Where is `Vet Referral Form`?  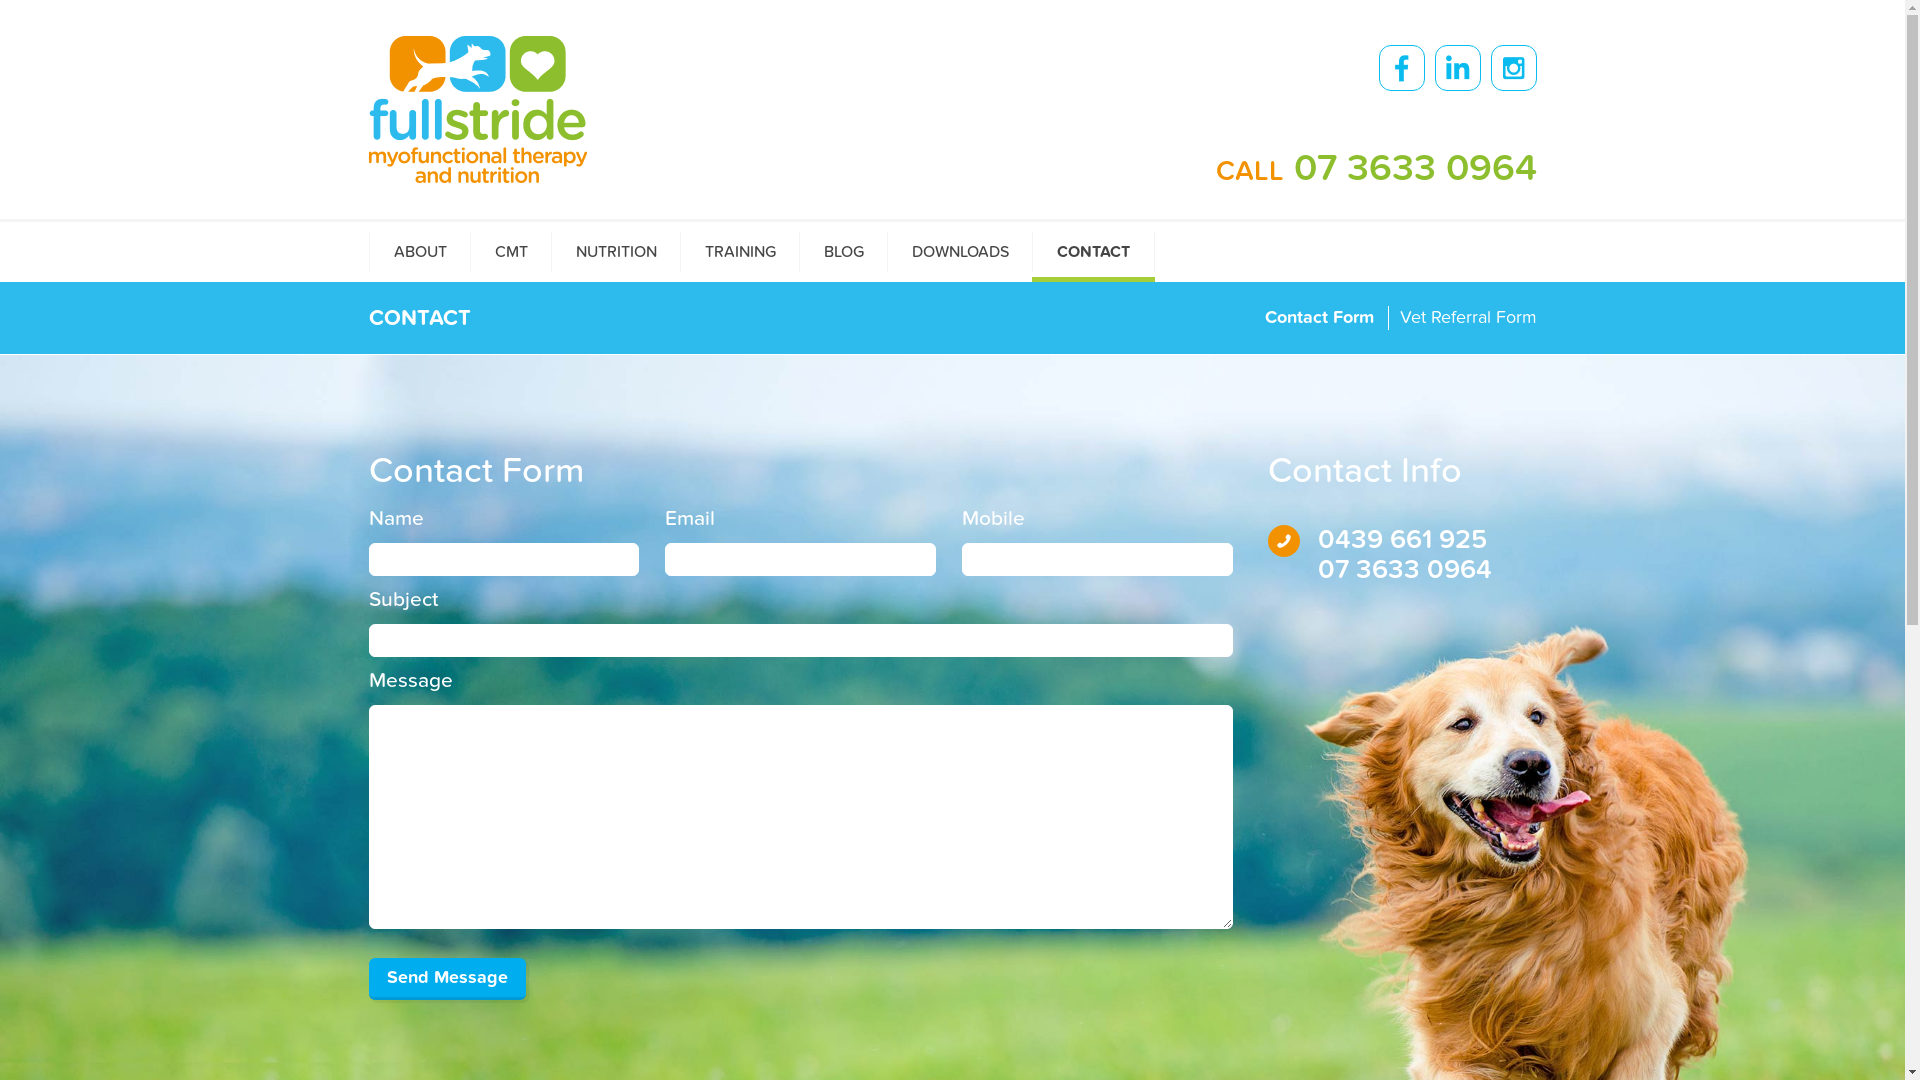
Vet Referral Form is located at coordinates (1468, 318).